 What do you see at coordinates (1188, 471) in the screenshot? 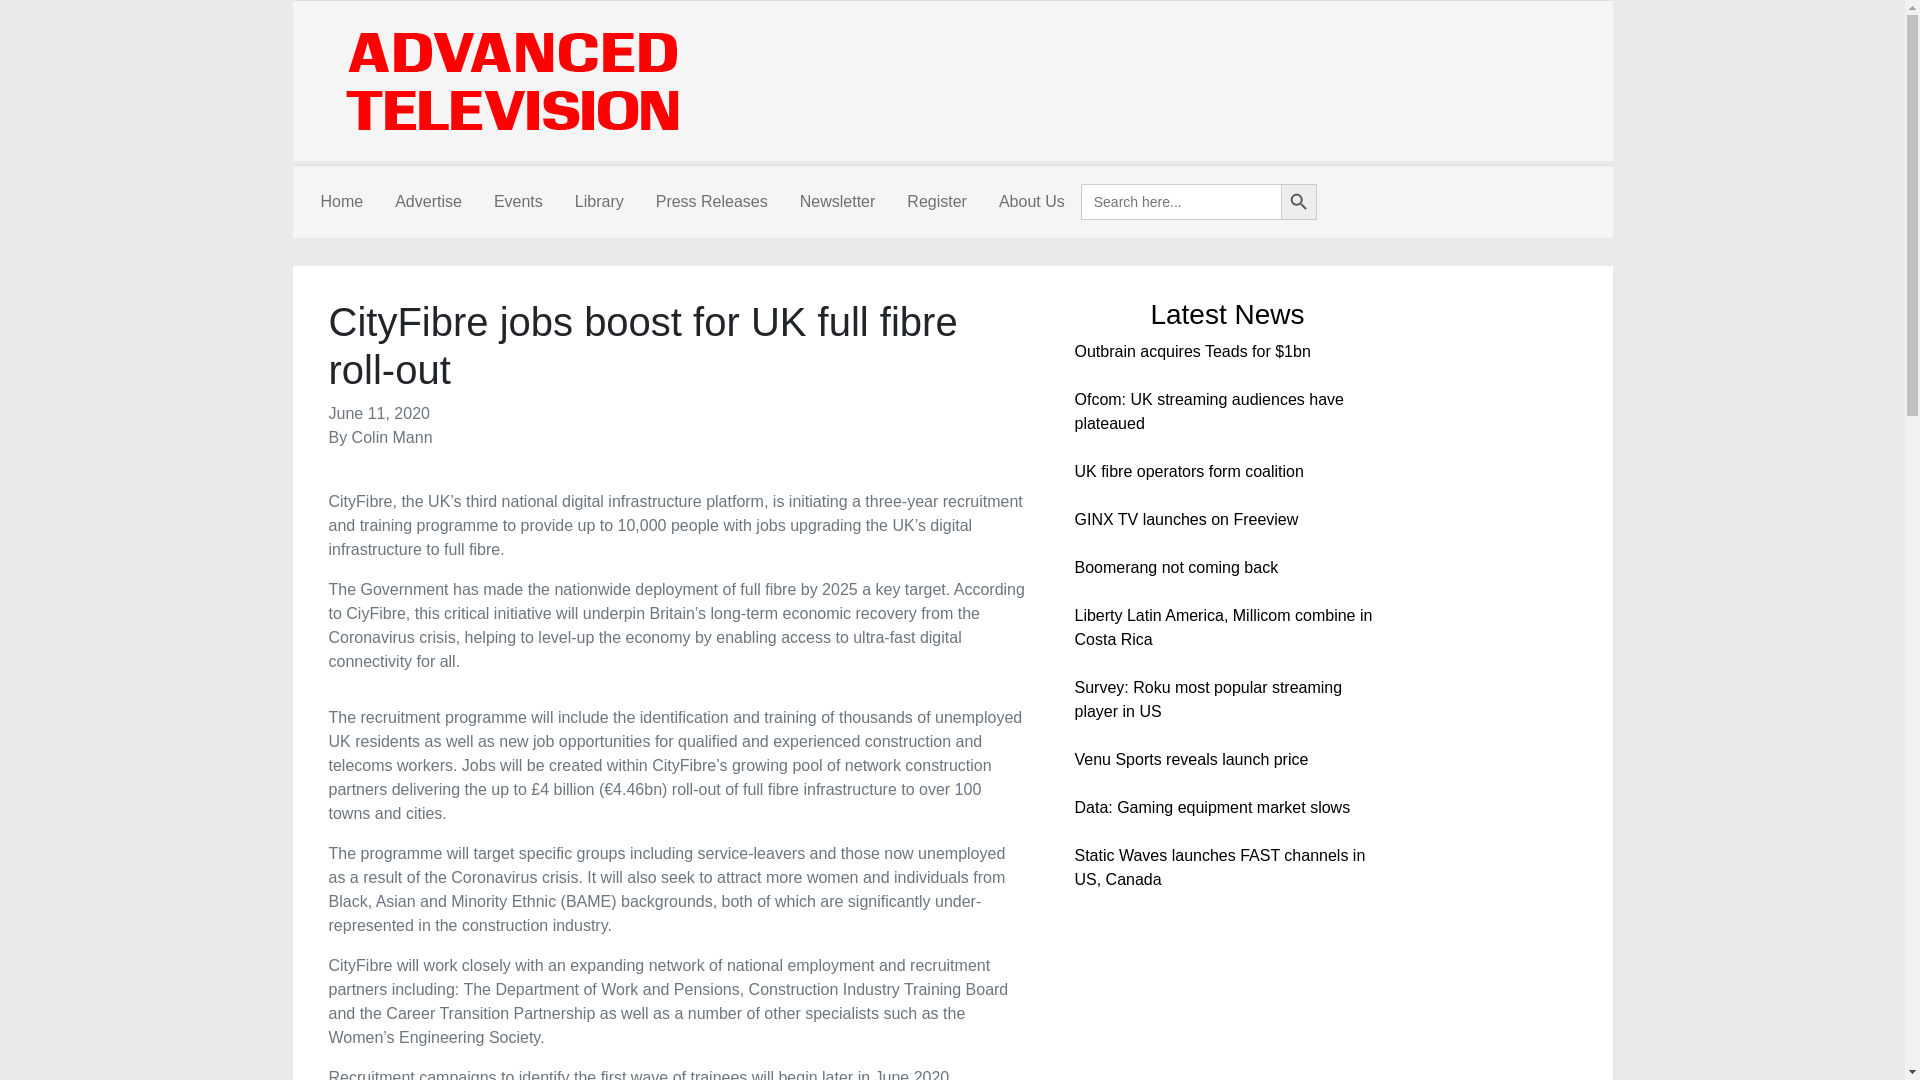
I see `UK fibre operators form coalition` at bounding box center [1188, 471].